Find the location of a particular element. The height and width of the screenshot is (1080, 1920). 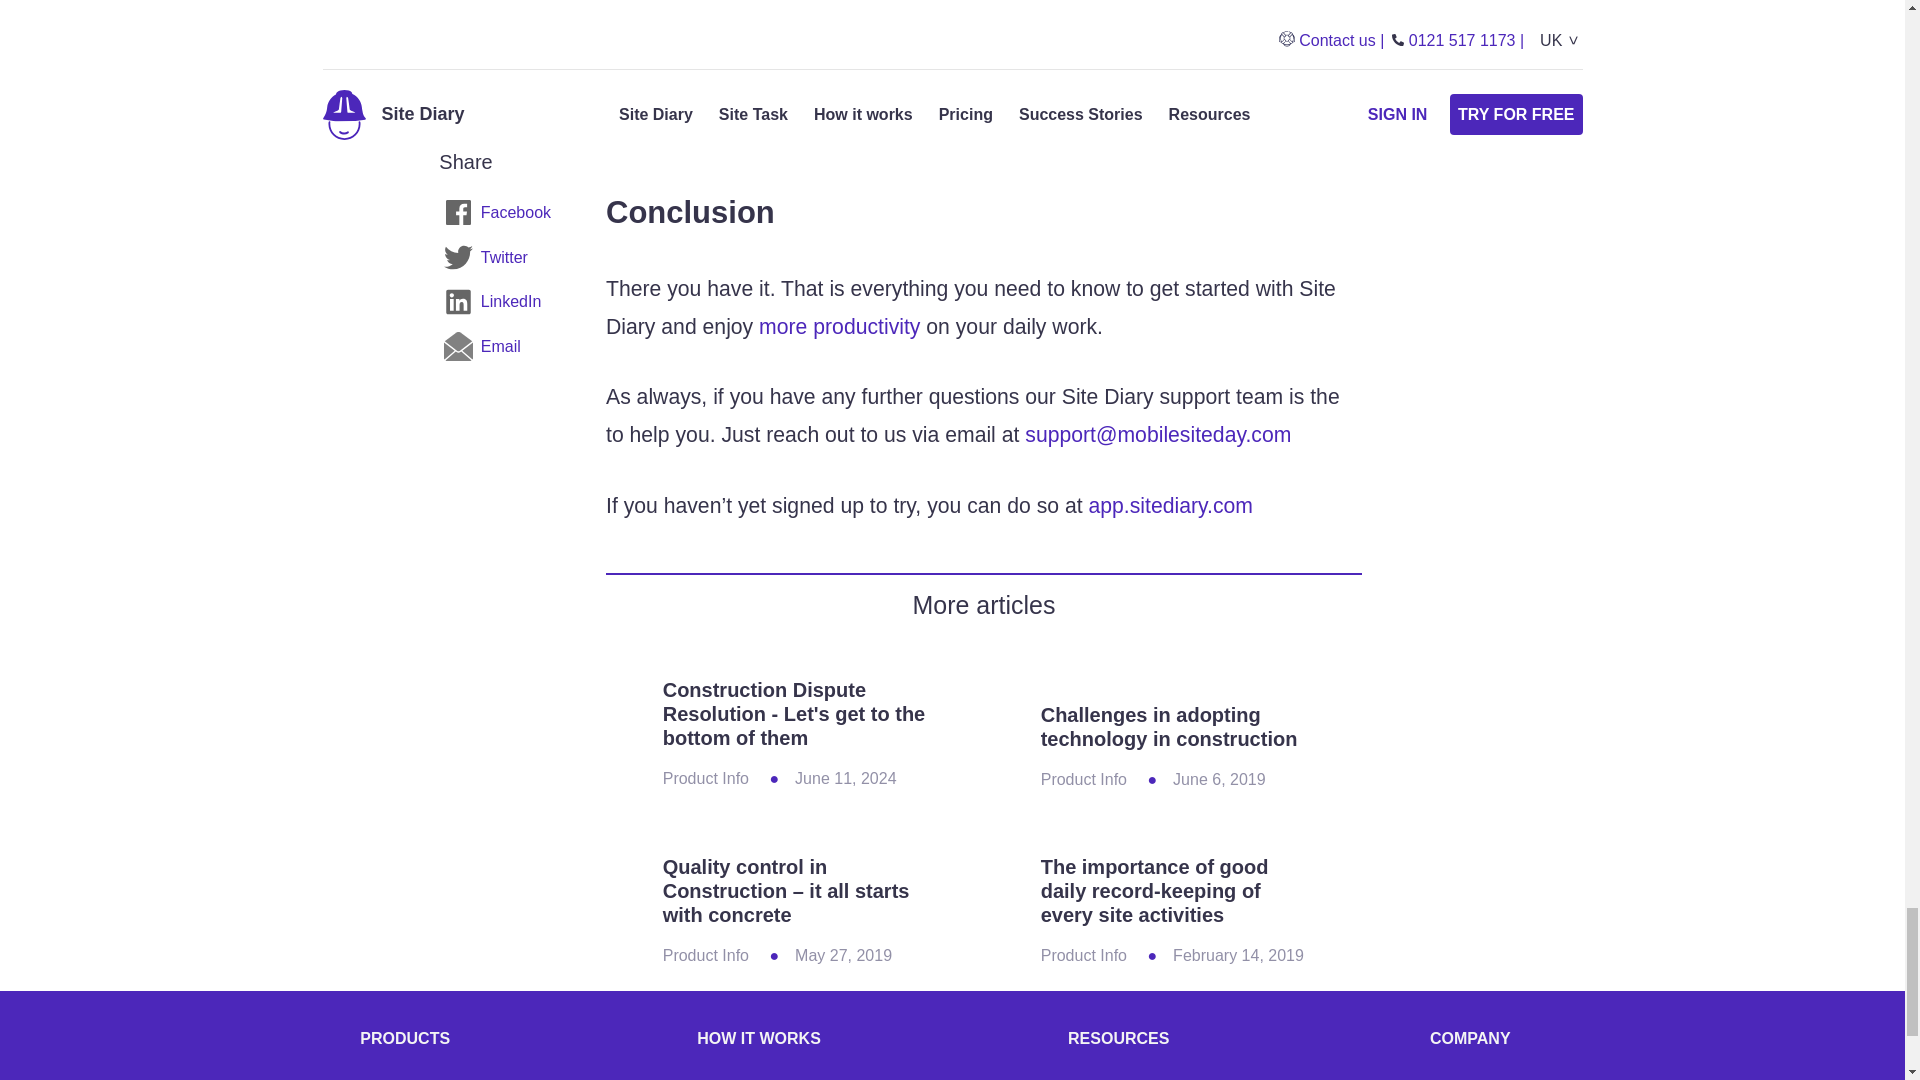

Challenges in adopting technology in construction is located at coordinates (1172, 674).